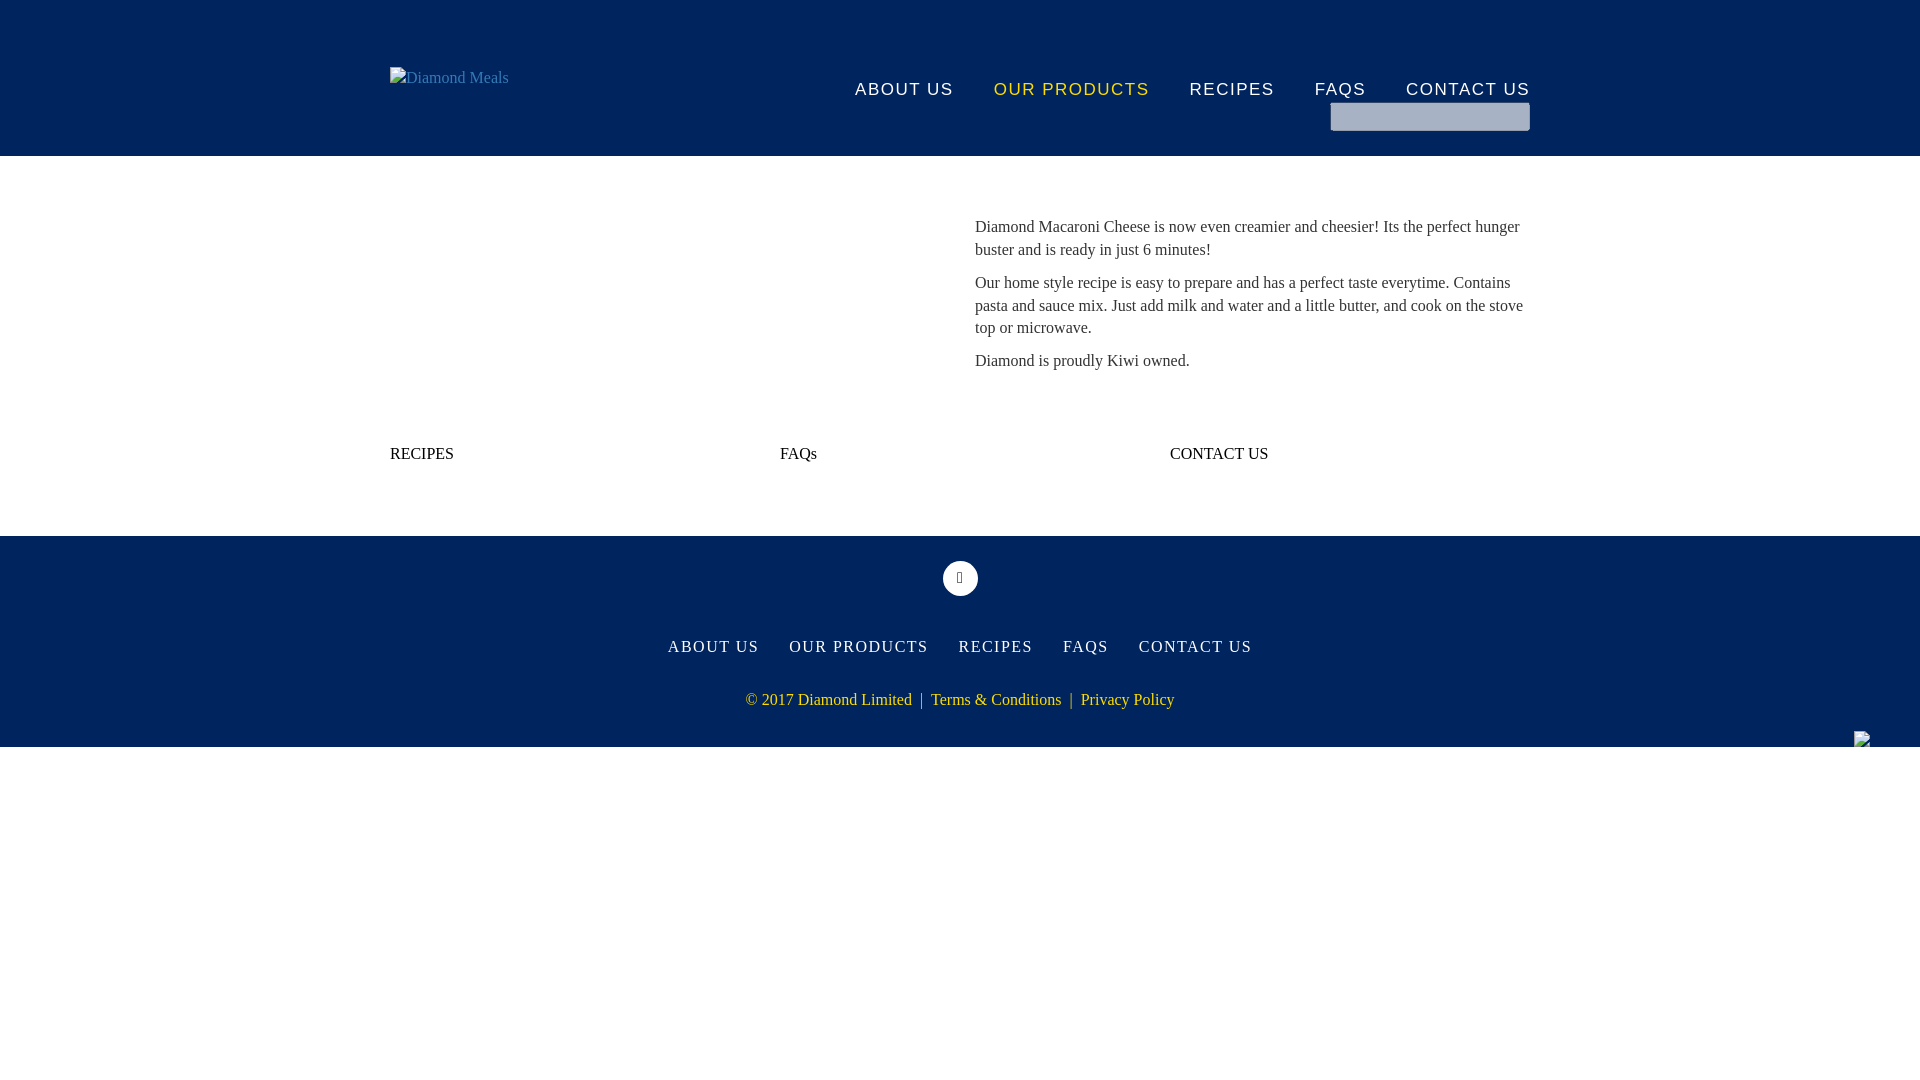 Image resolution: width=1920 pixels, height=1080 pixels. I want to click on OUR PRODUCTS, so click(1052, 74).